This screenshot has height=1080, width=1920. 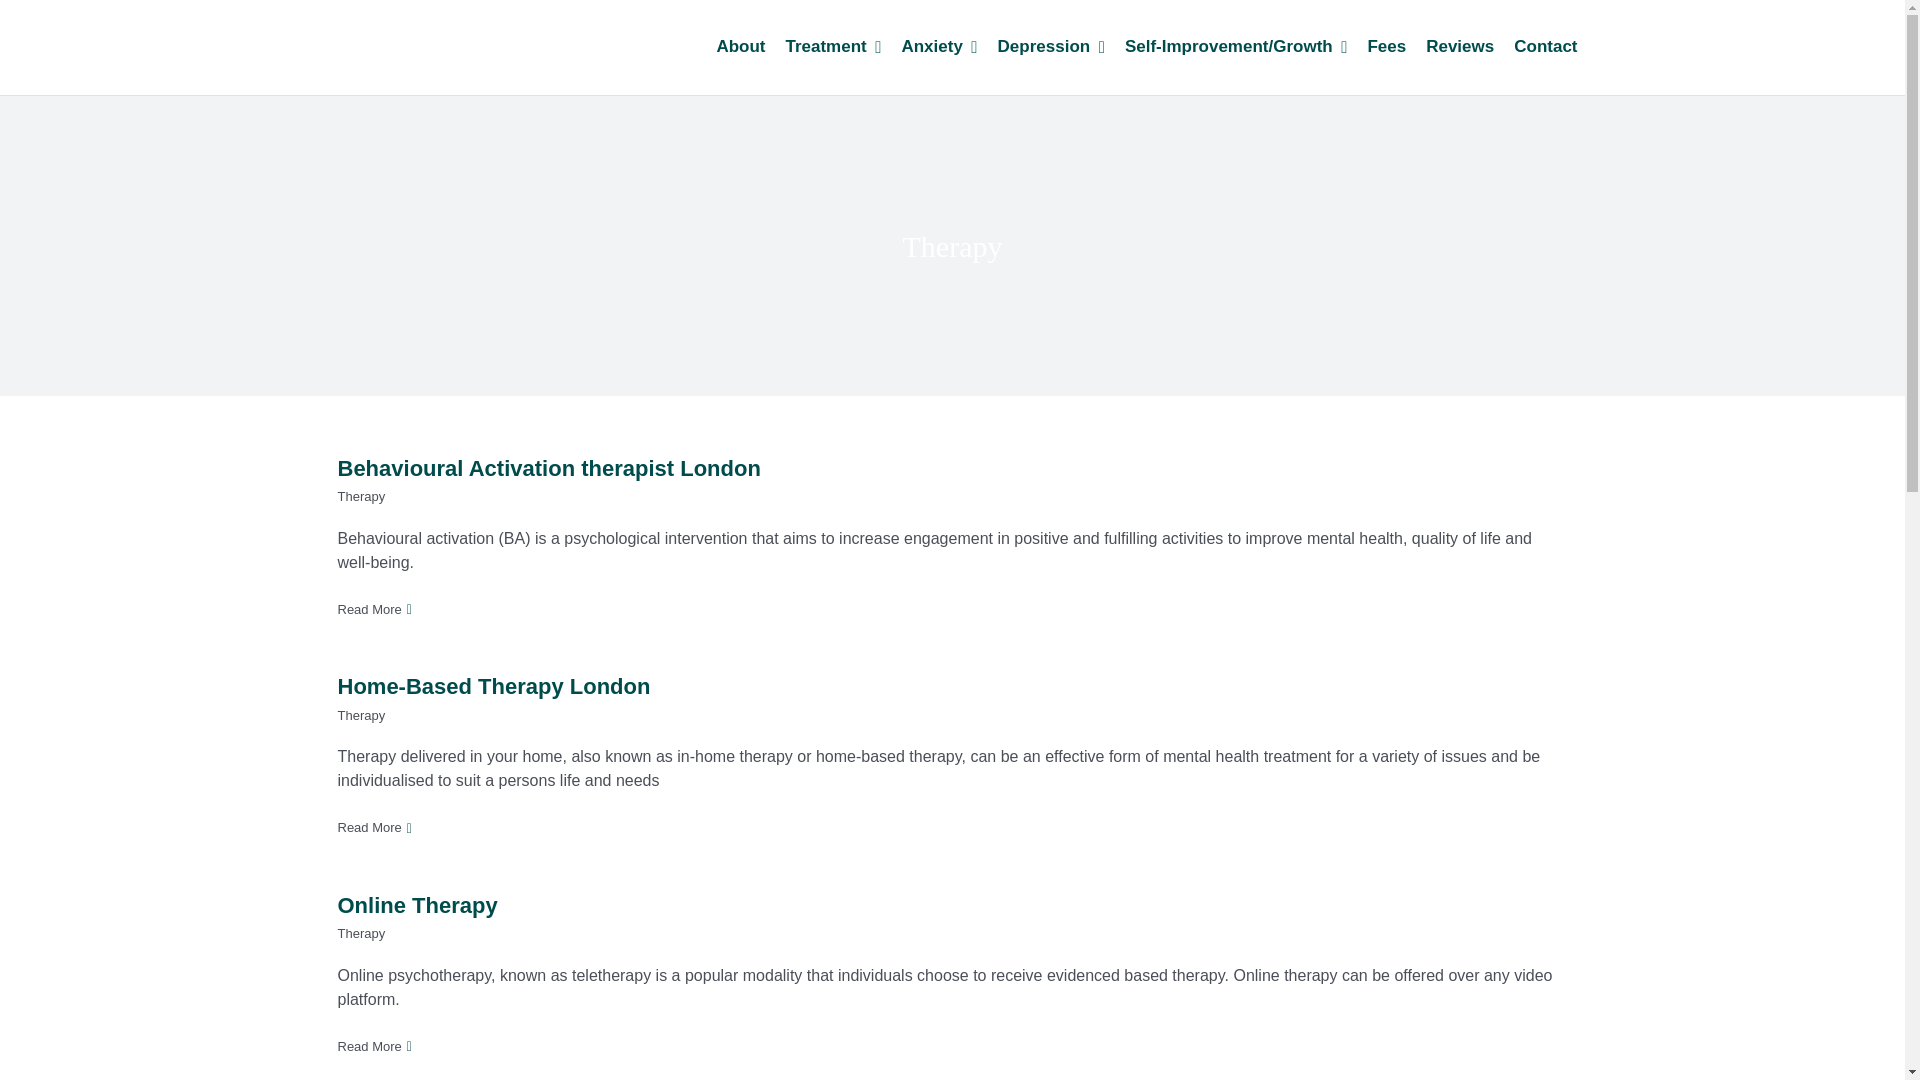 I want to click on Fees, so click(x=1386, y=46).